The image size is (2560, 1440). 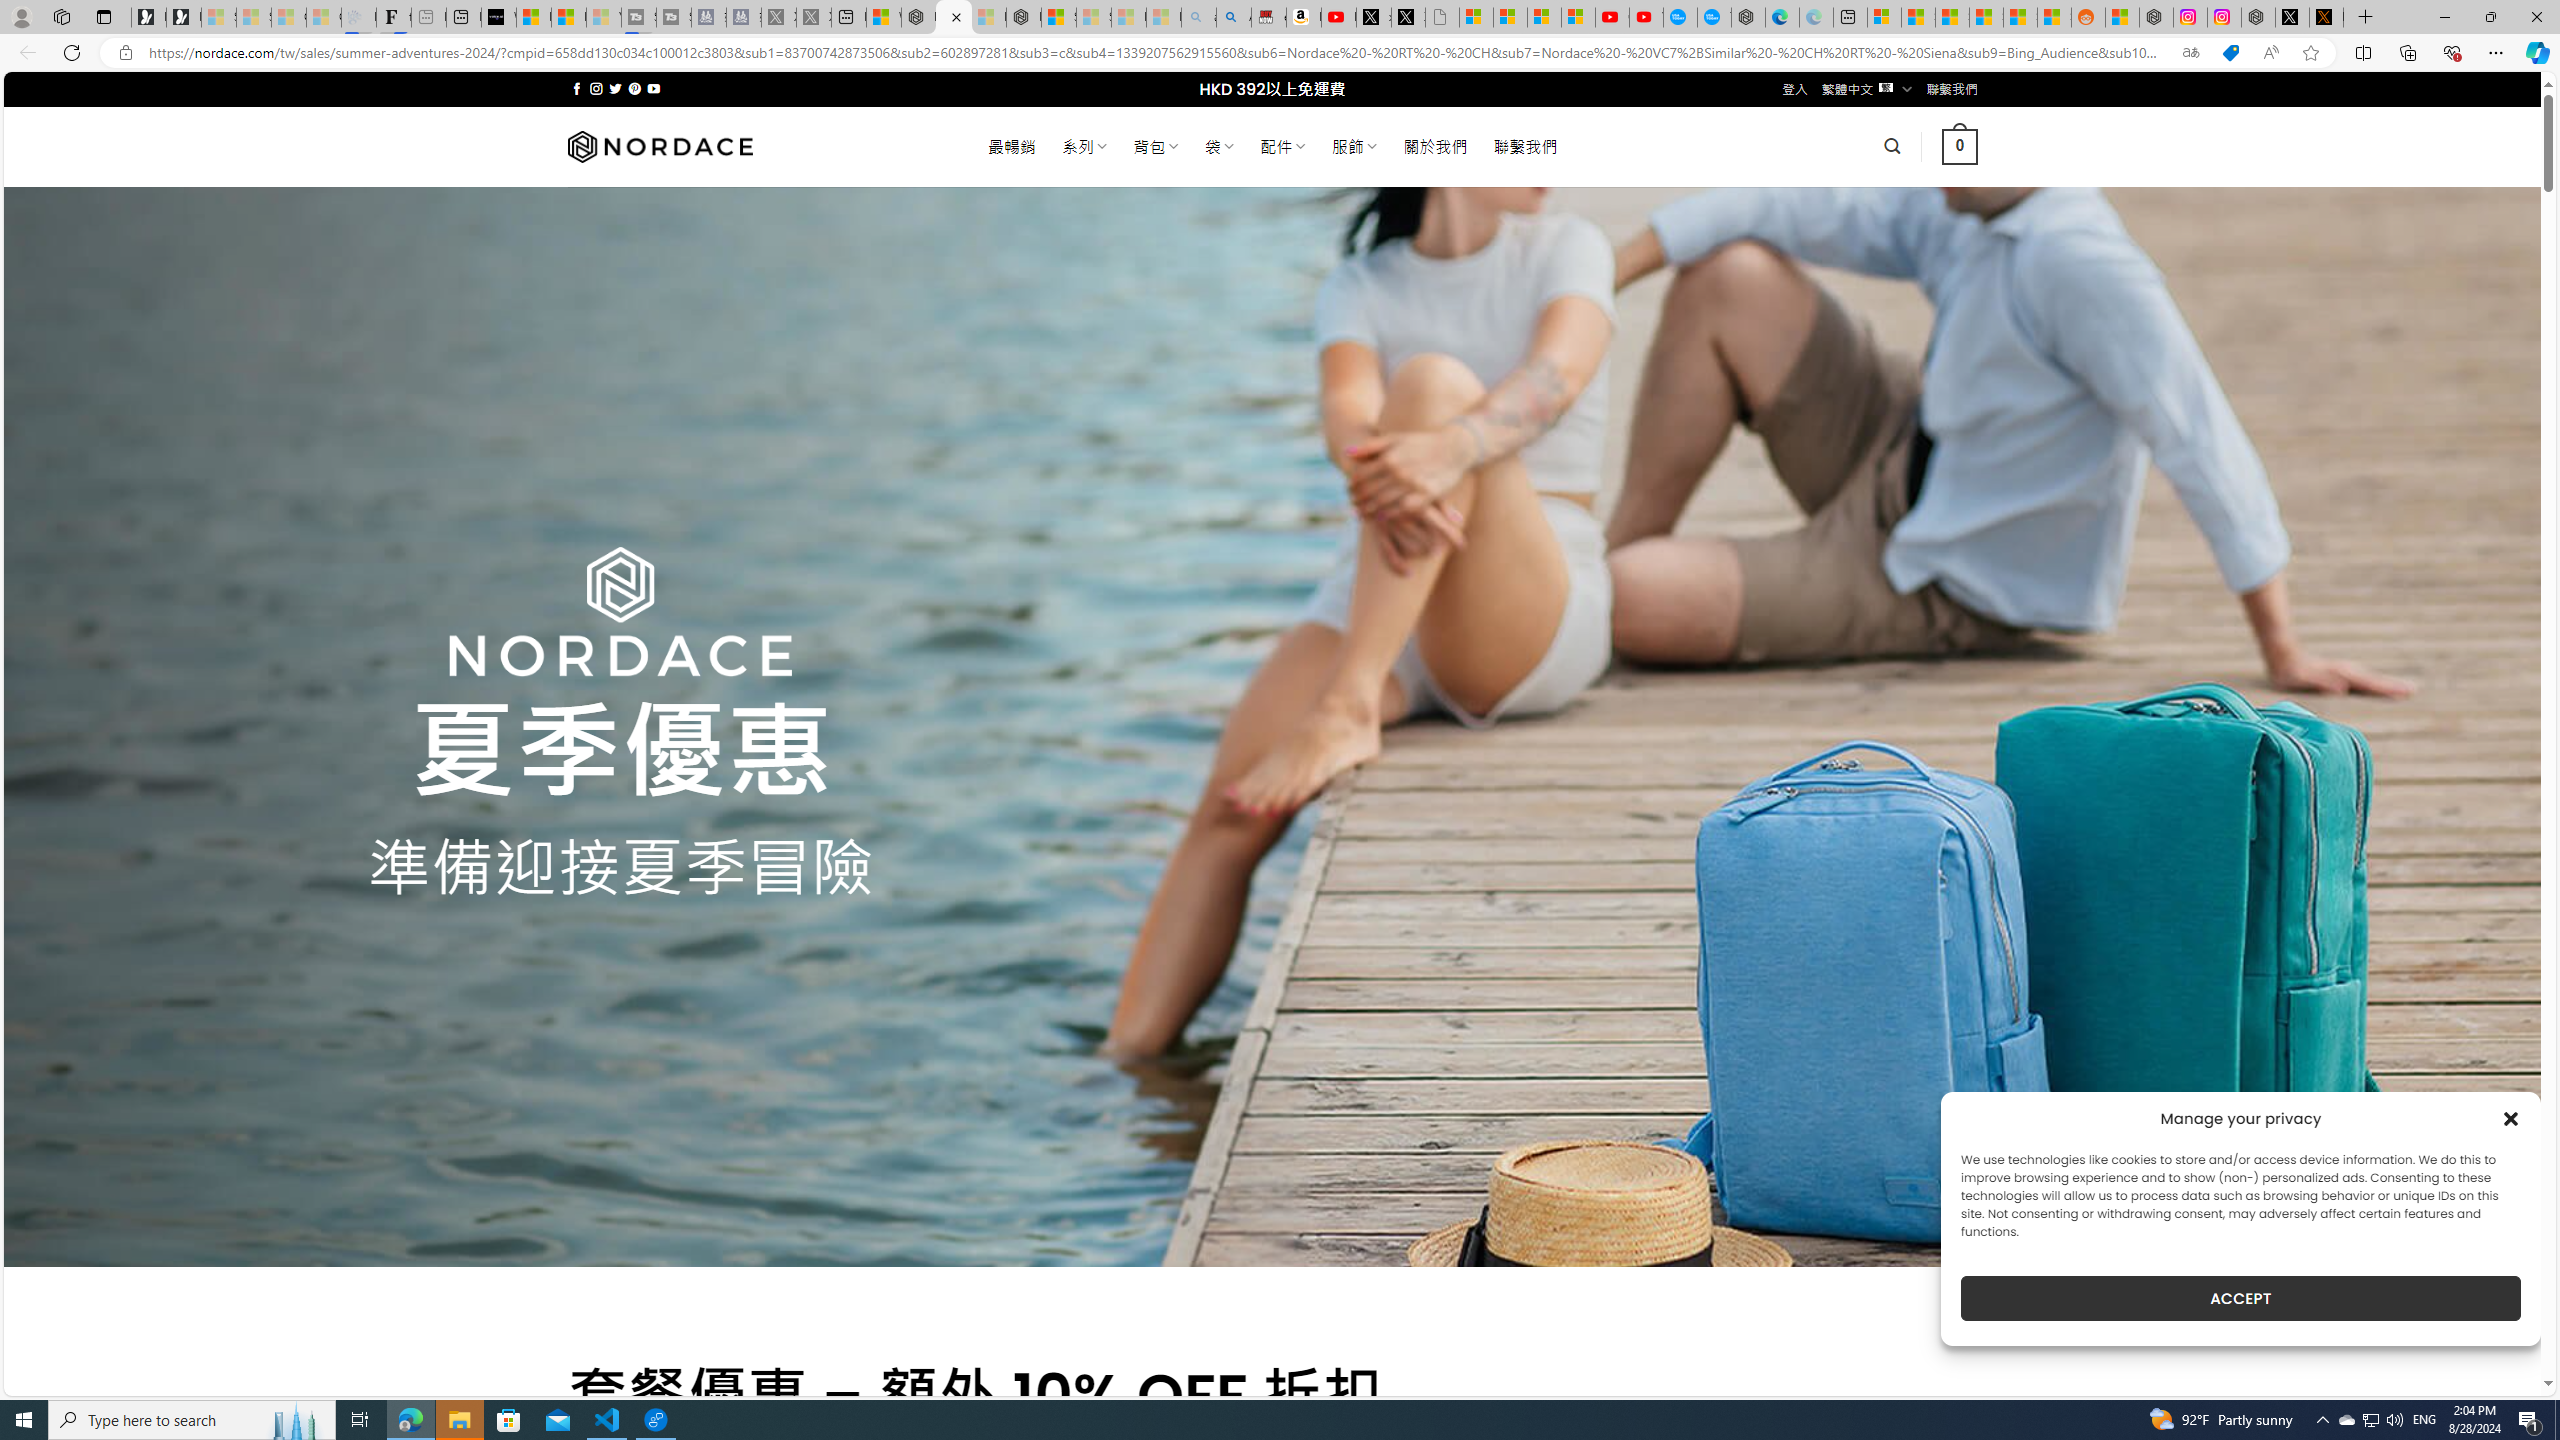 What do you see at coordinates (498, 17) in the screenshot?
I see `What's the best AI voice generator? - voice.ai` at bounding box center [498, 17].